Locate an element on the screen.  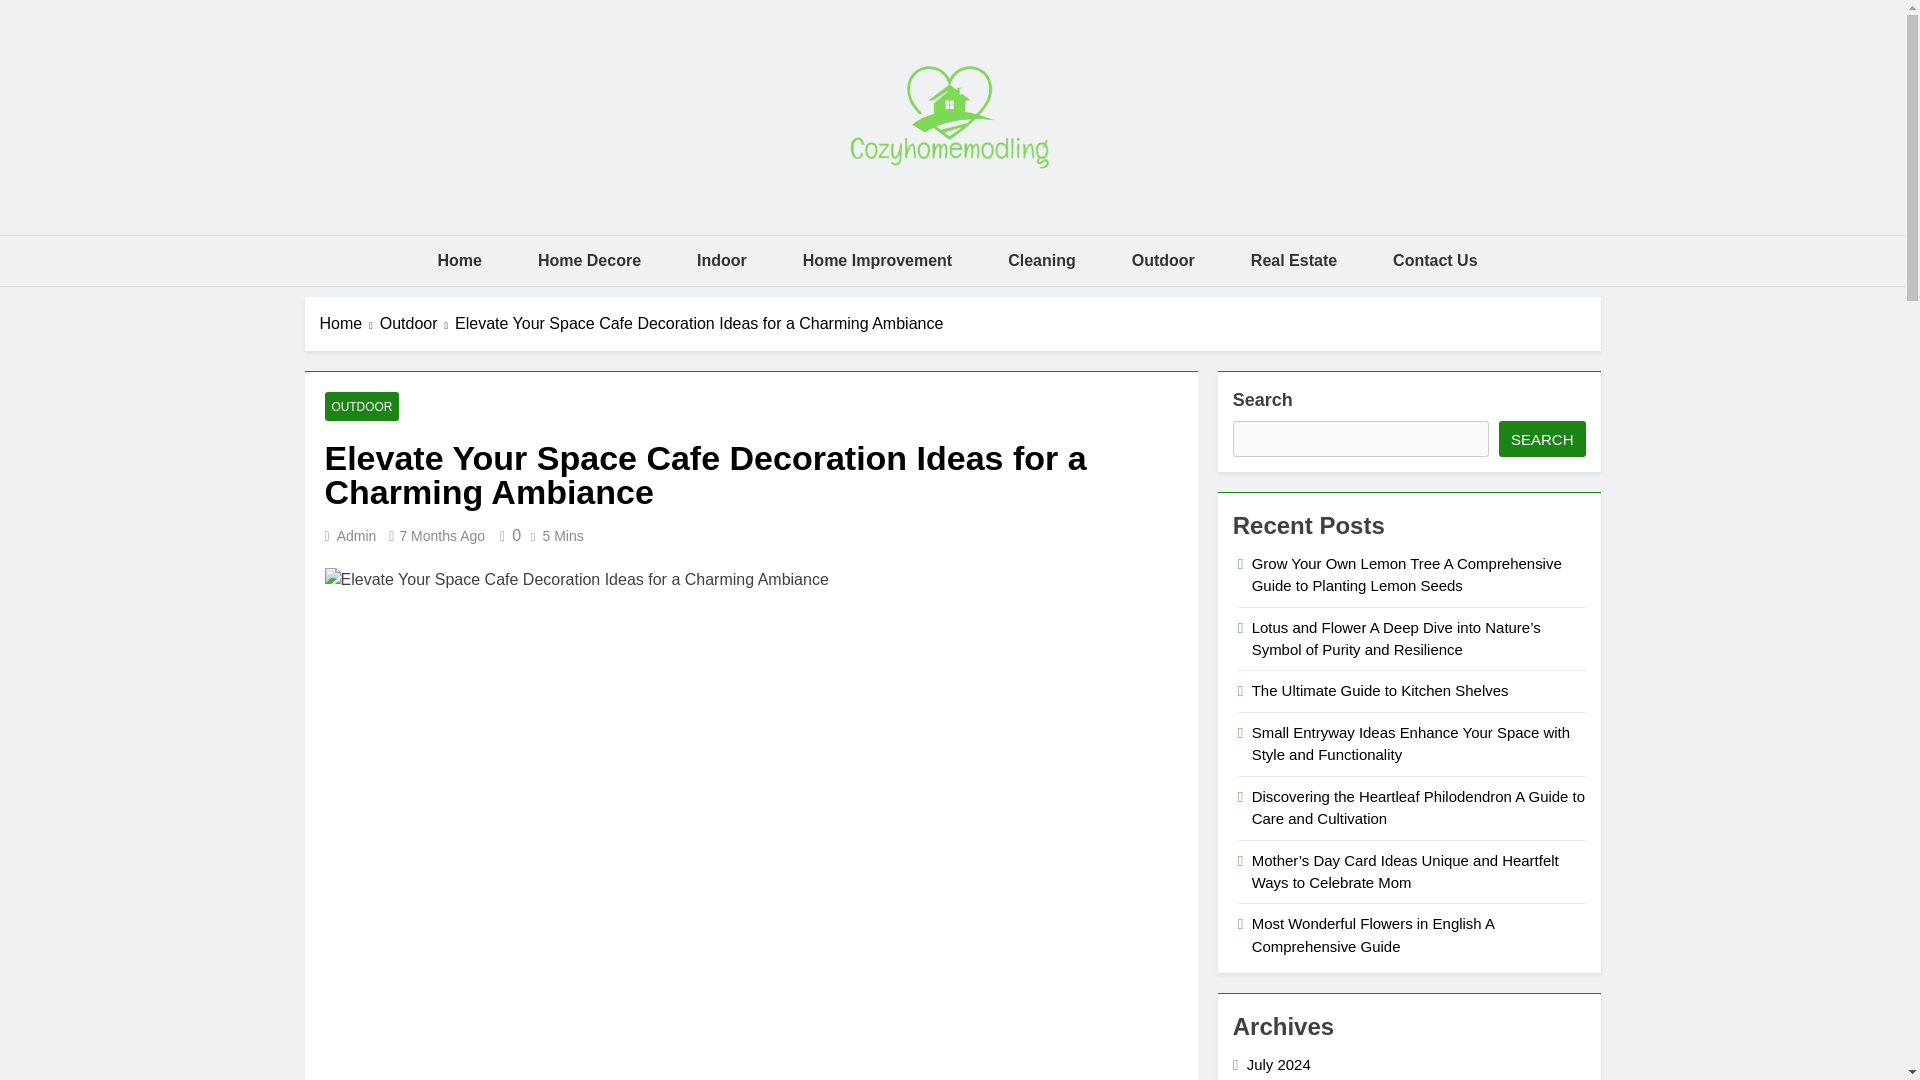
Real Estate is located at coordinates (1294, 261).